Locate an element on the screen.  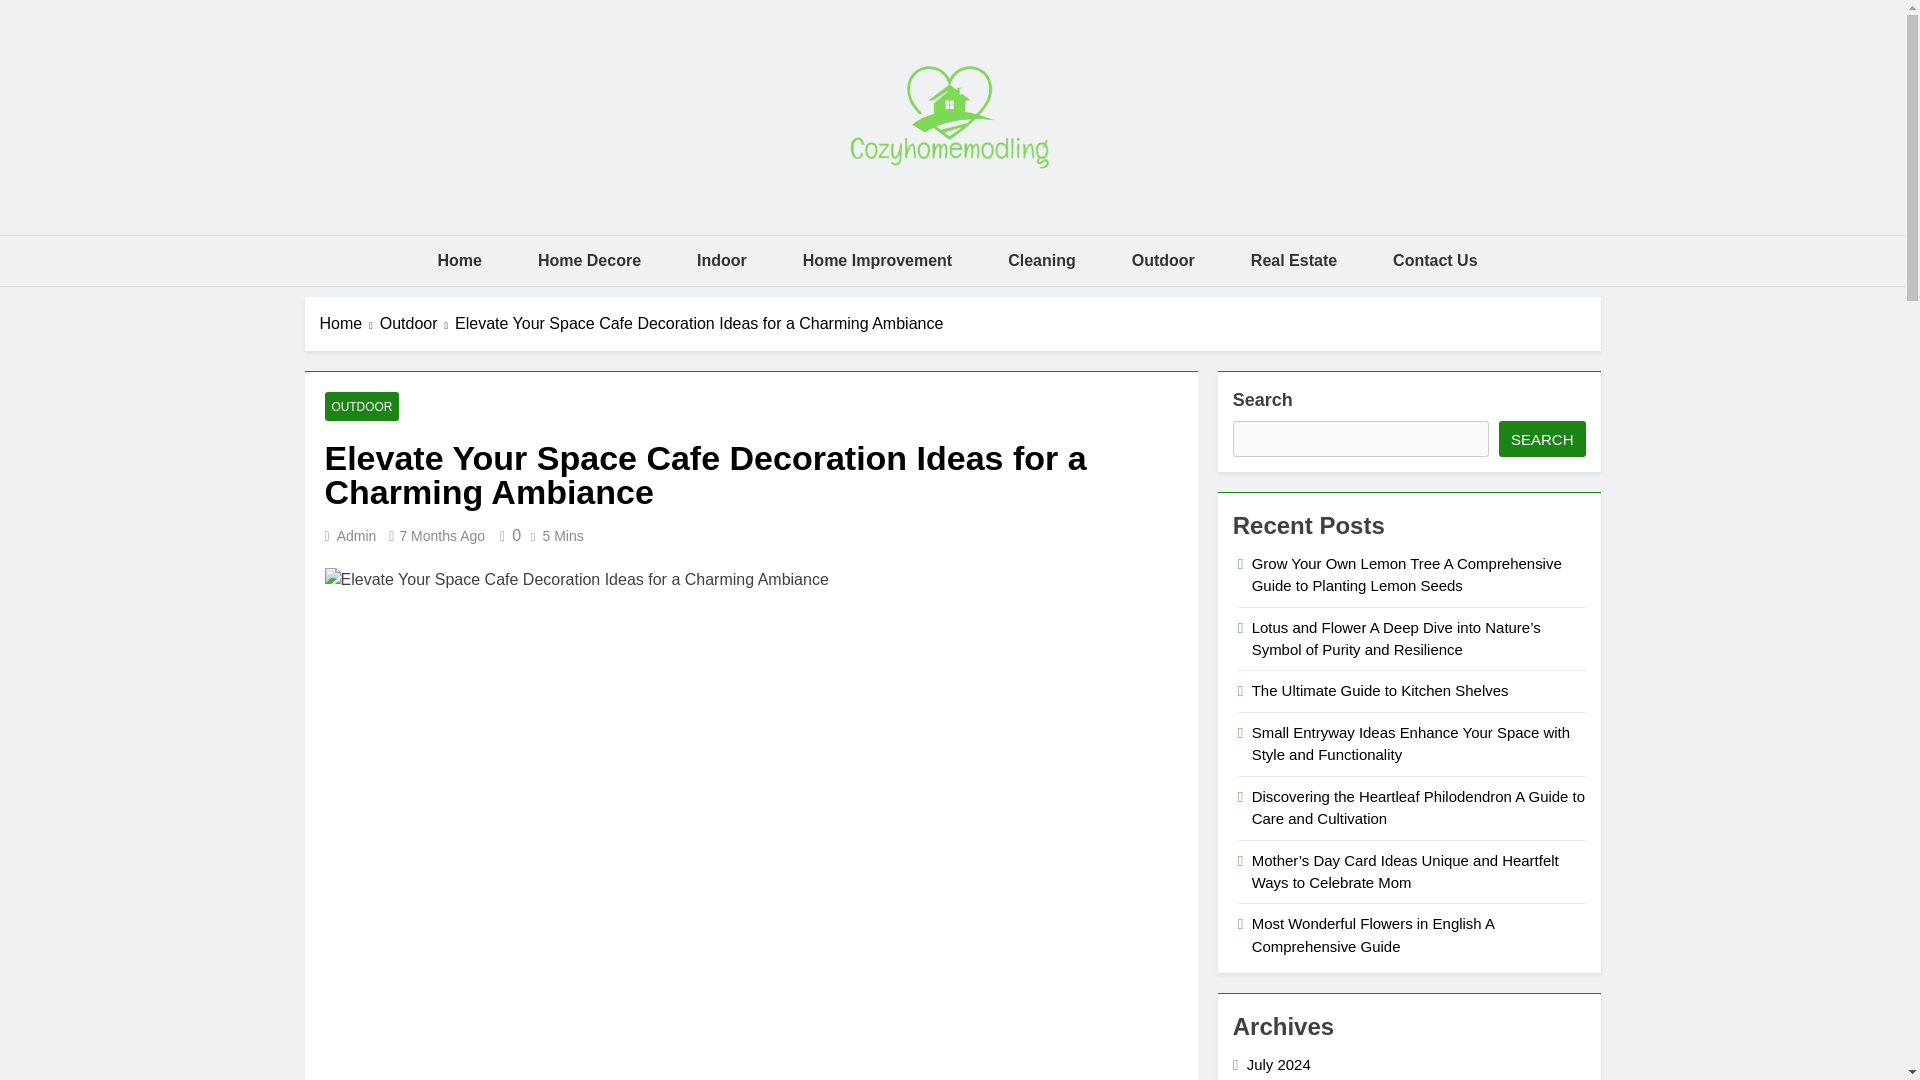
Real Estate is located at coordinates (1294, 261).